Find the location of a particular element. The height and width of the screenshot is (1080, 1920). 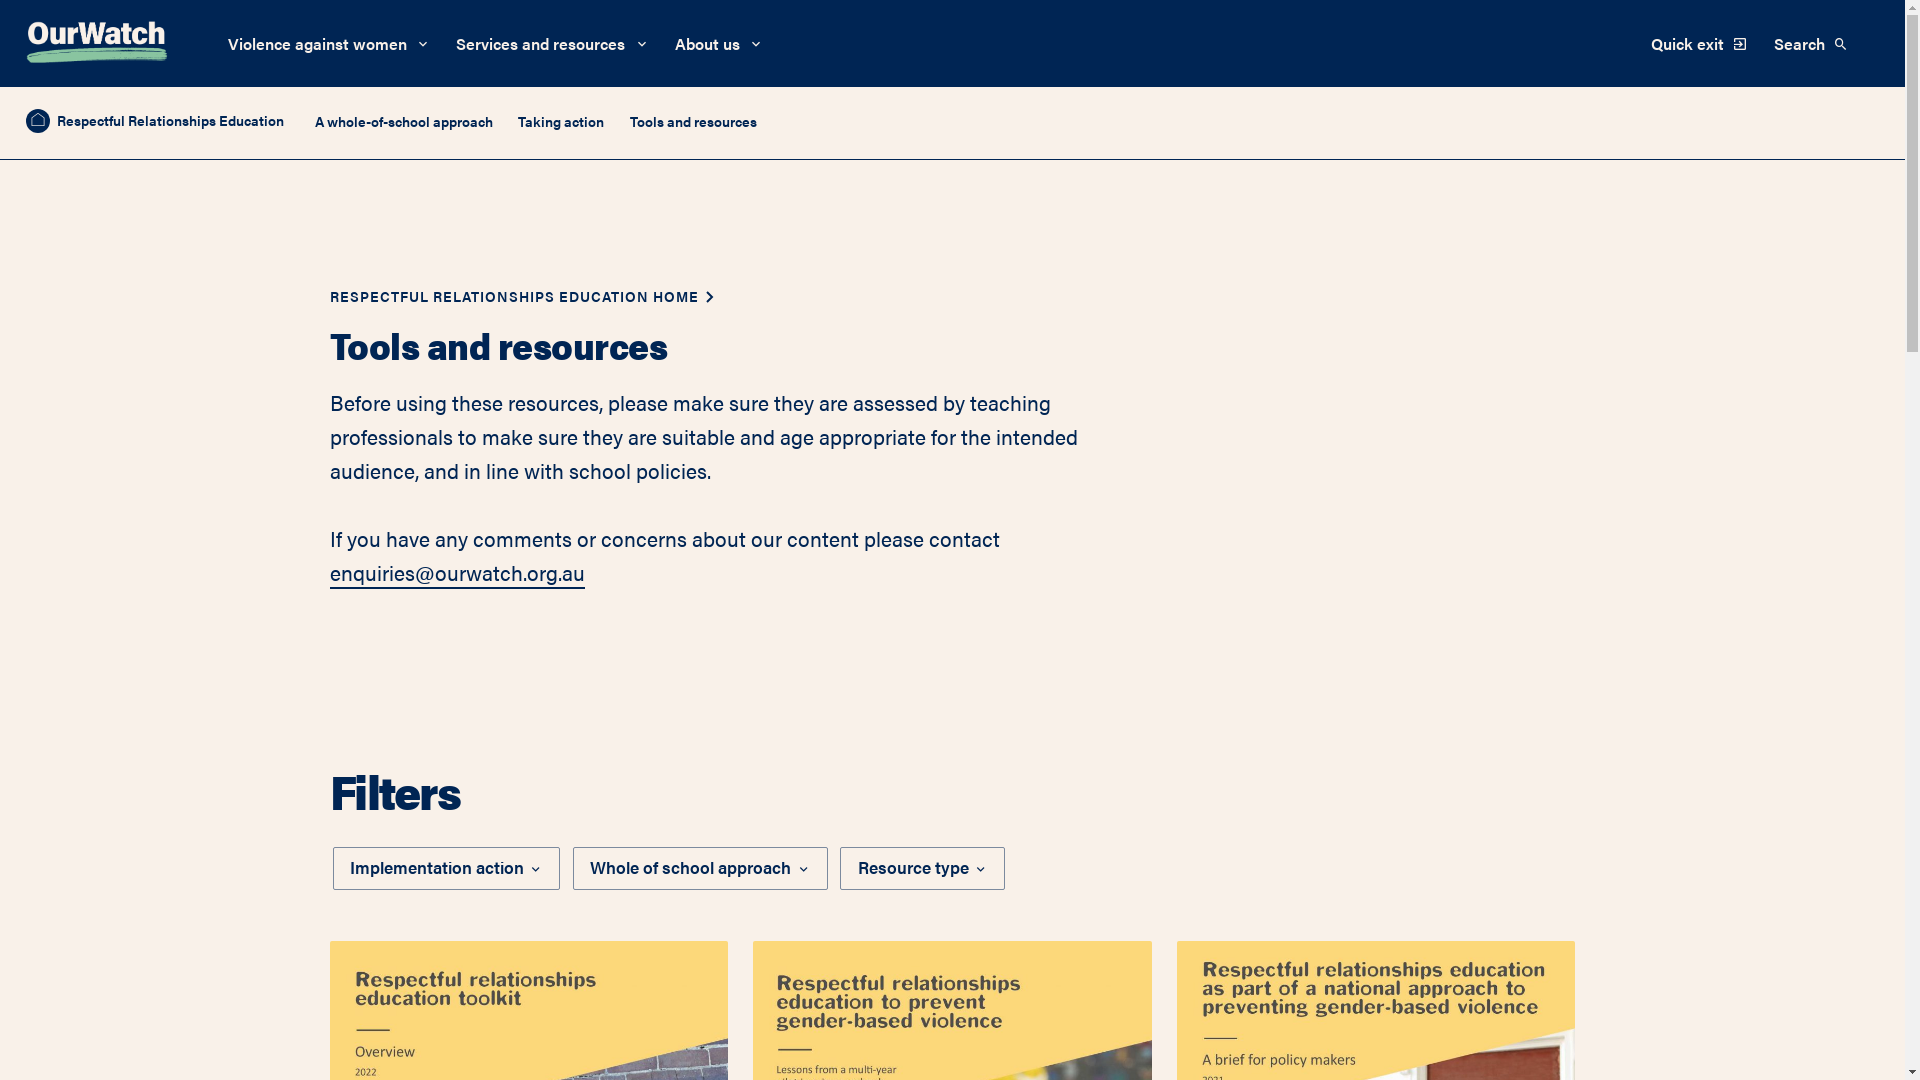

Taking action is located at coordinates (561, 121).